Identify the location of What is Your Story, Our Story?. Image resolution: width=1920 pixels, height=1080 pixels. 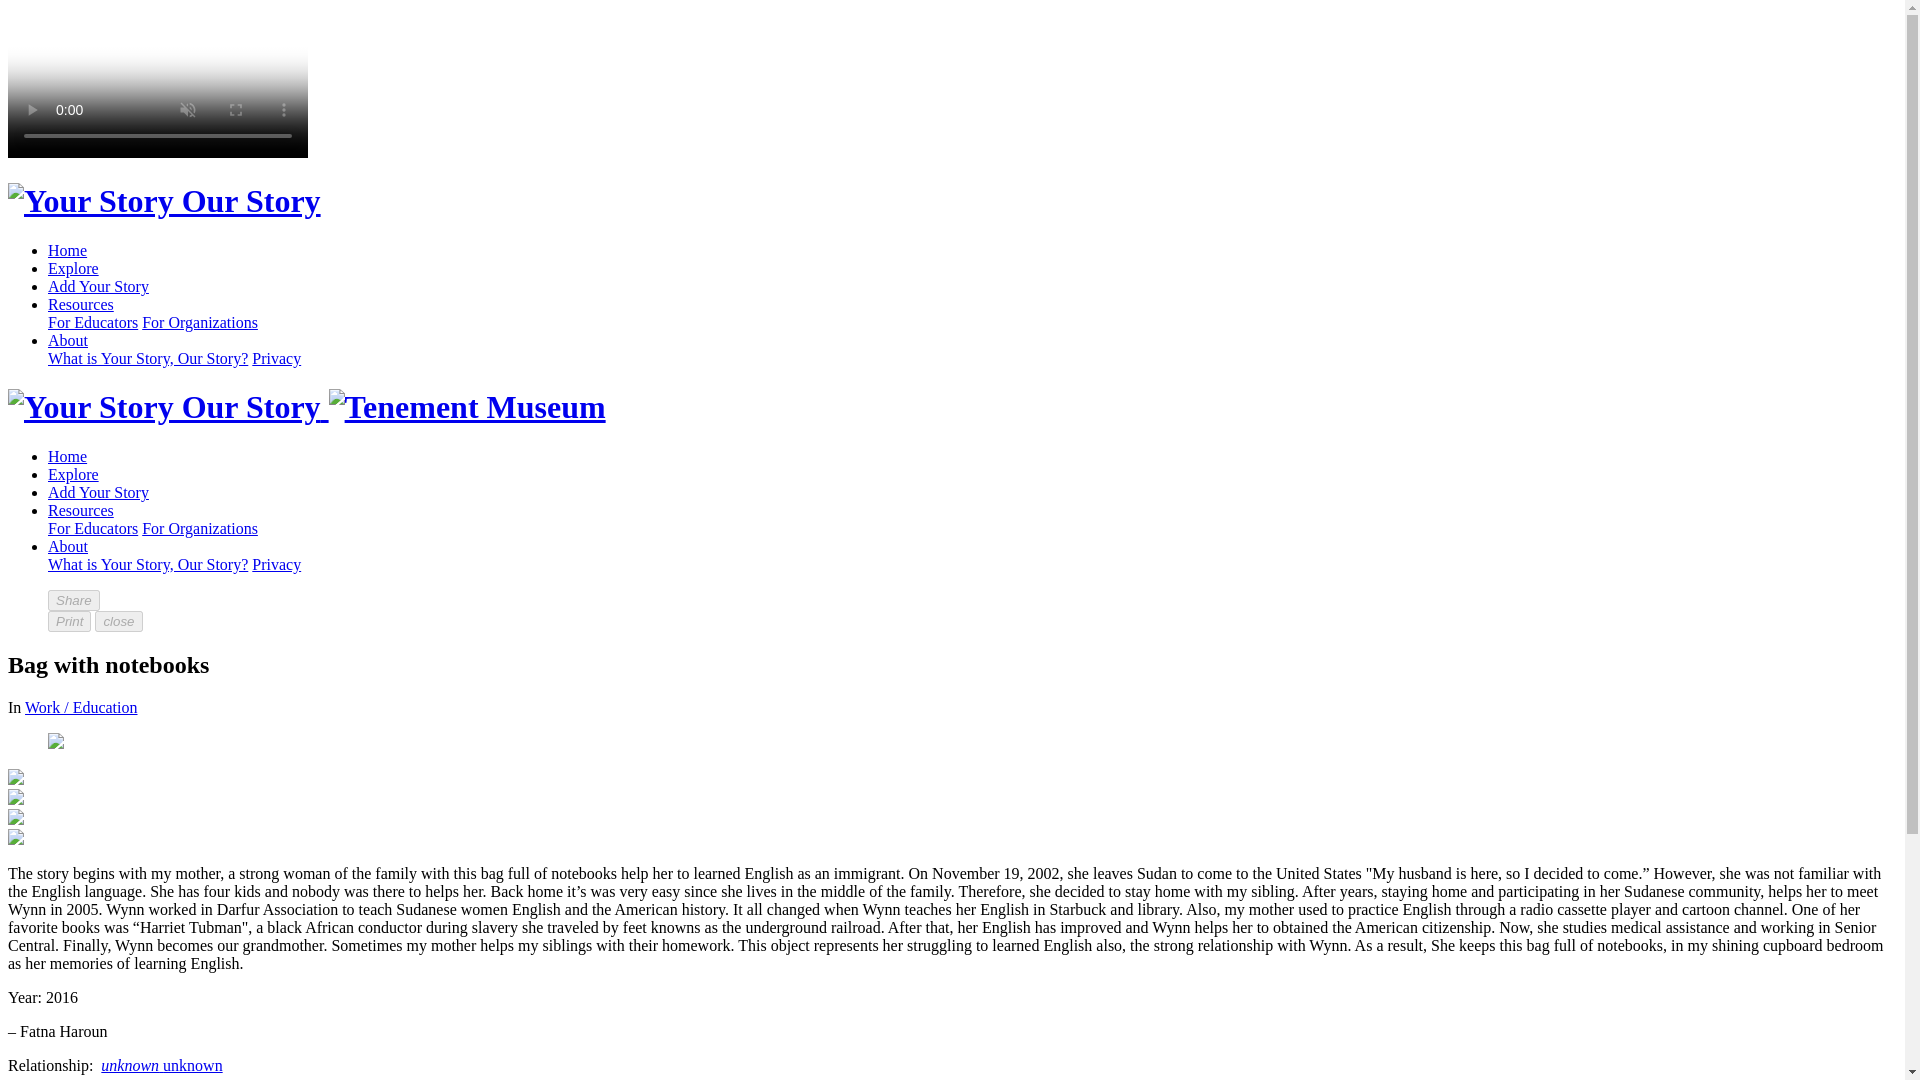
(148, 564).